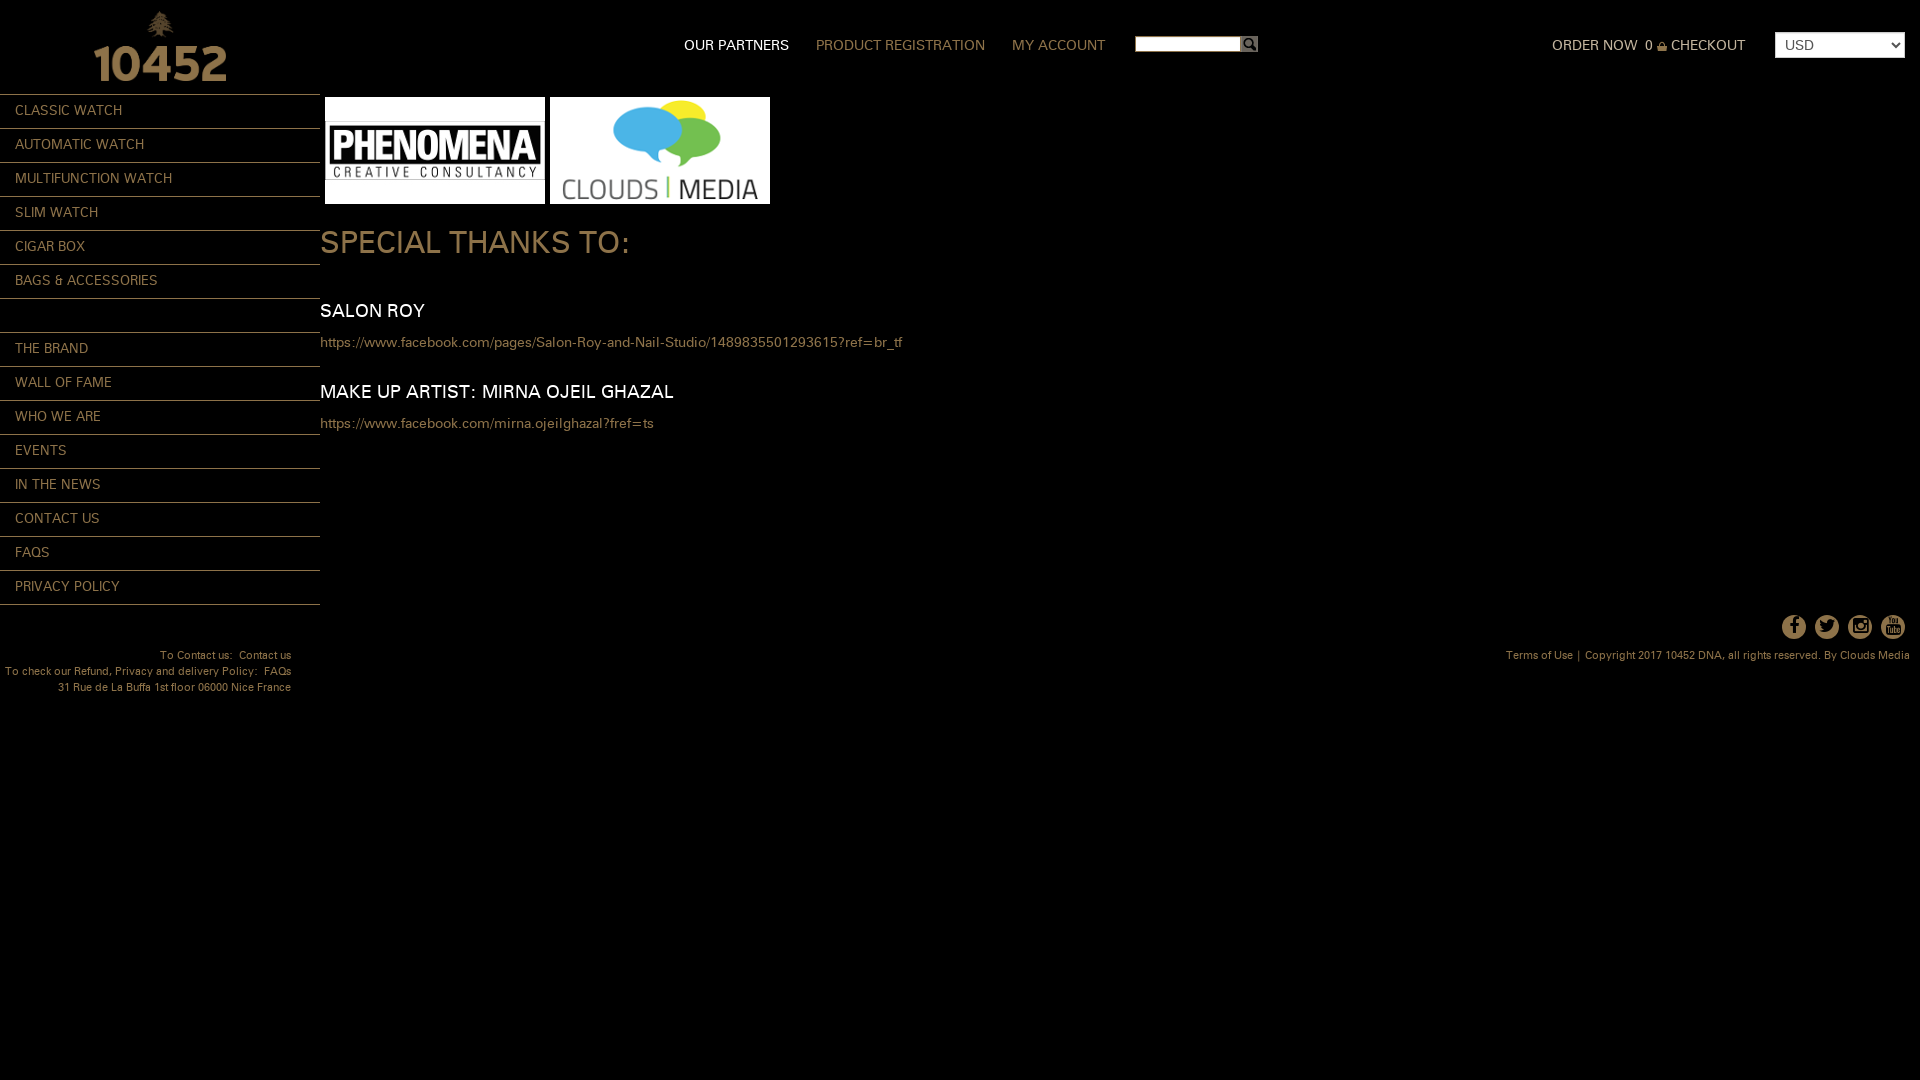 This screenshot has width=1920, height=1080. I want to click on CIGAR BOX, so click(160, 248).